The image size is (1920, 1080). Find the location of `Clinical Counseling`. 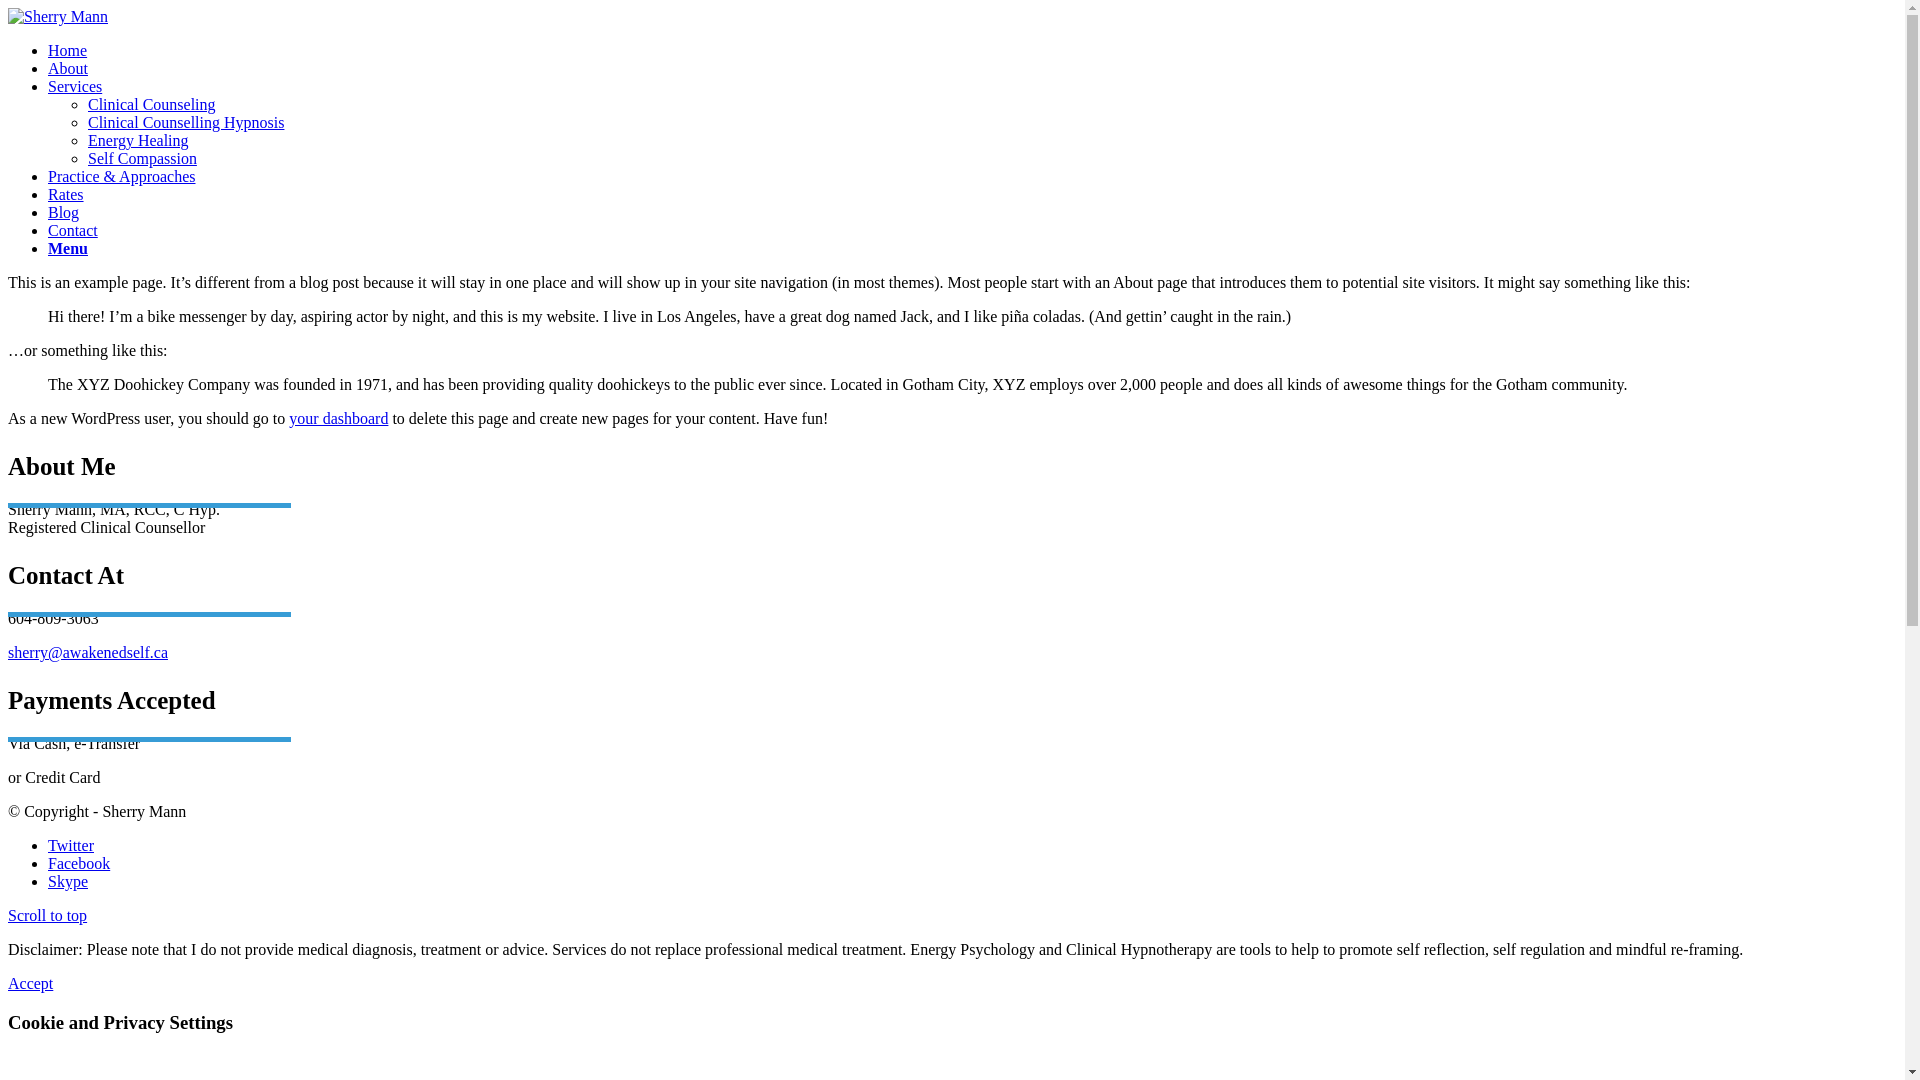

Clinical Counseling is located at coordinates (152, 104).